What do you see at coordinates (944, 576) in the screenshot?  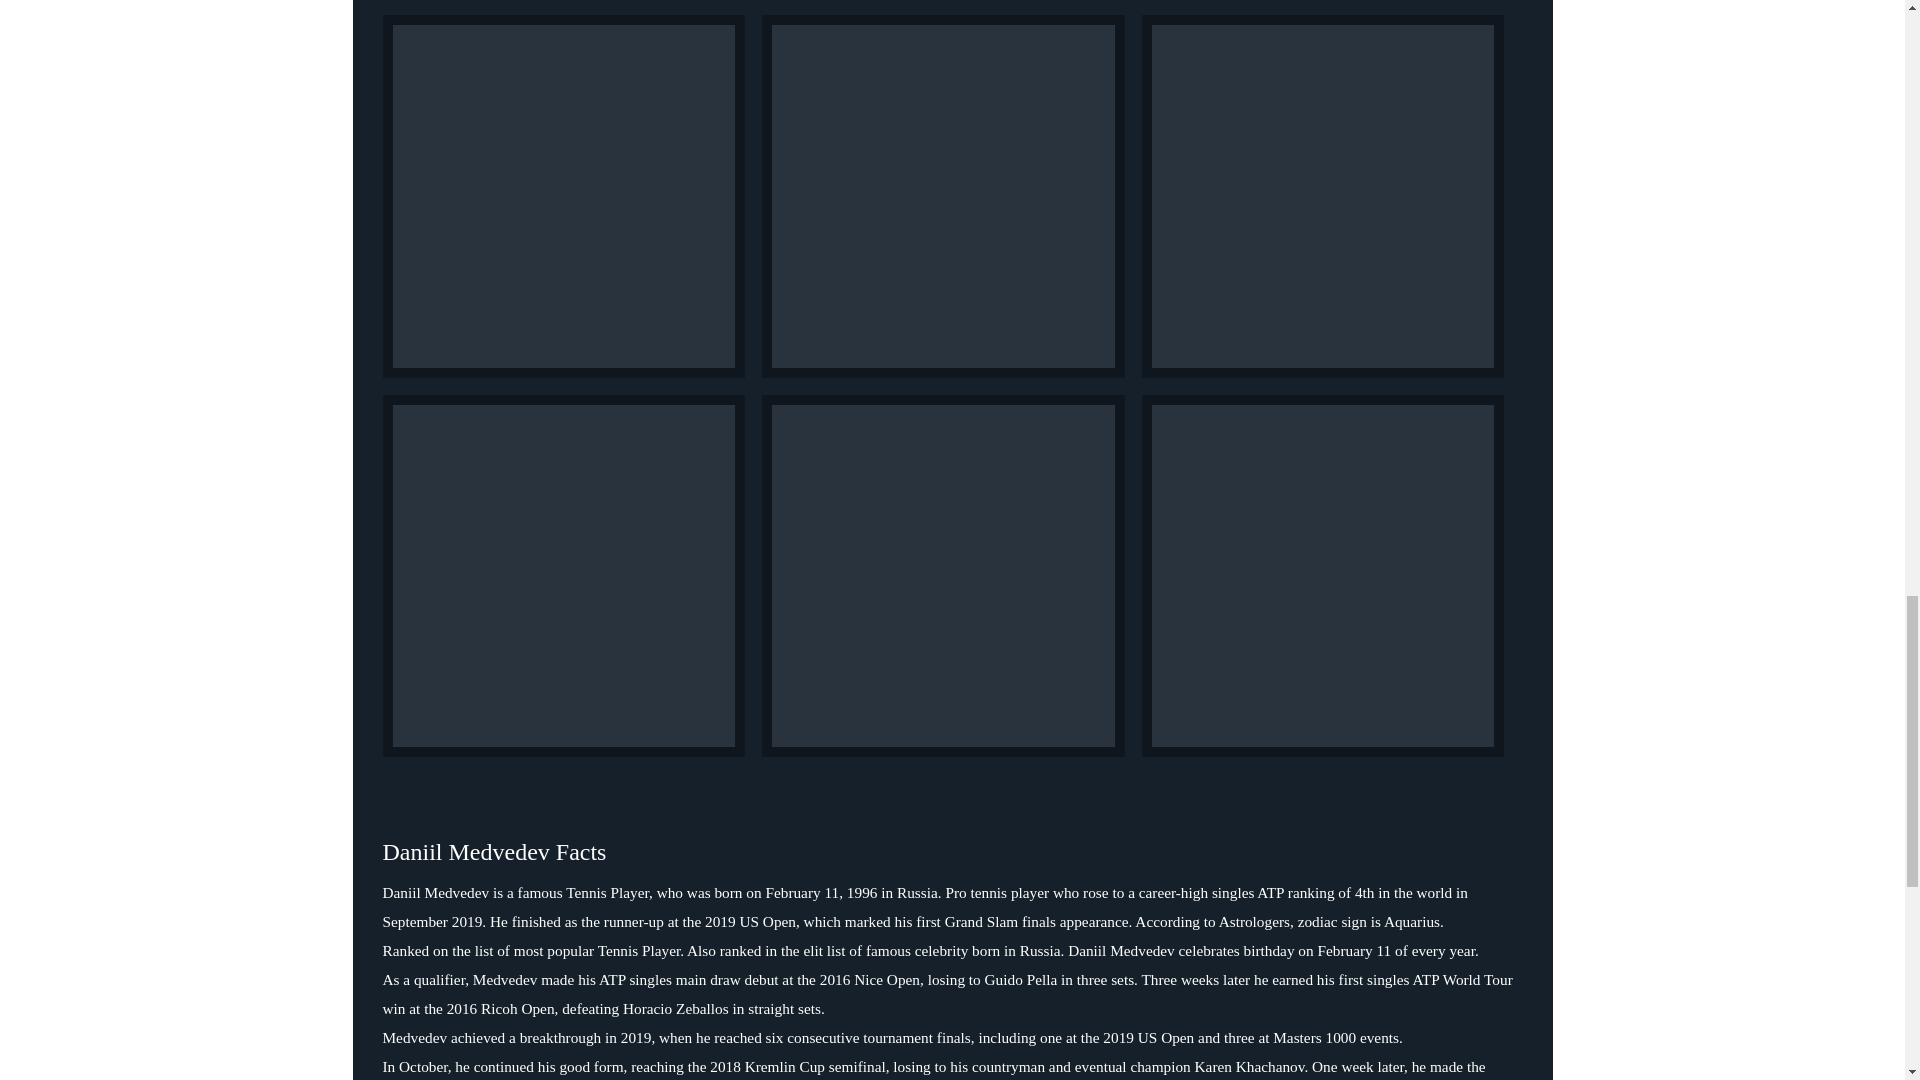 I see `Medvedev Daniil5` at bounding box center [944, 576].